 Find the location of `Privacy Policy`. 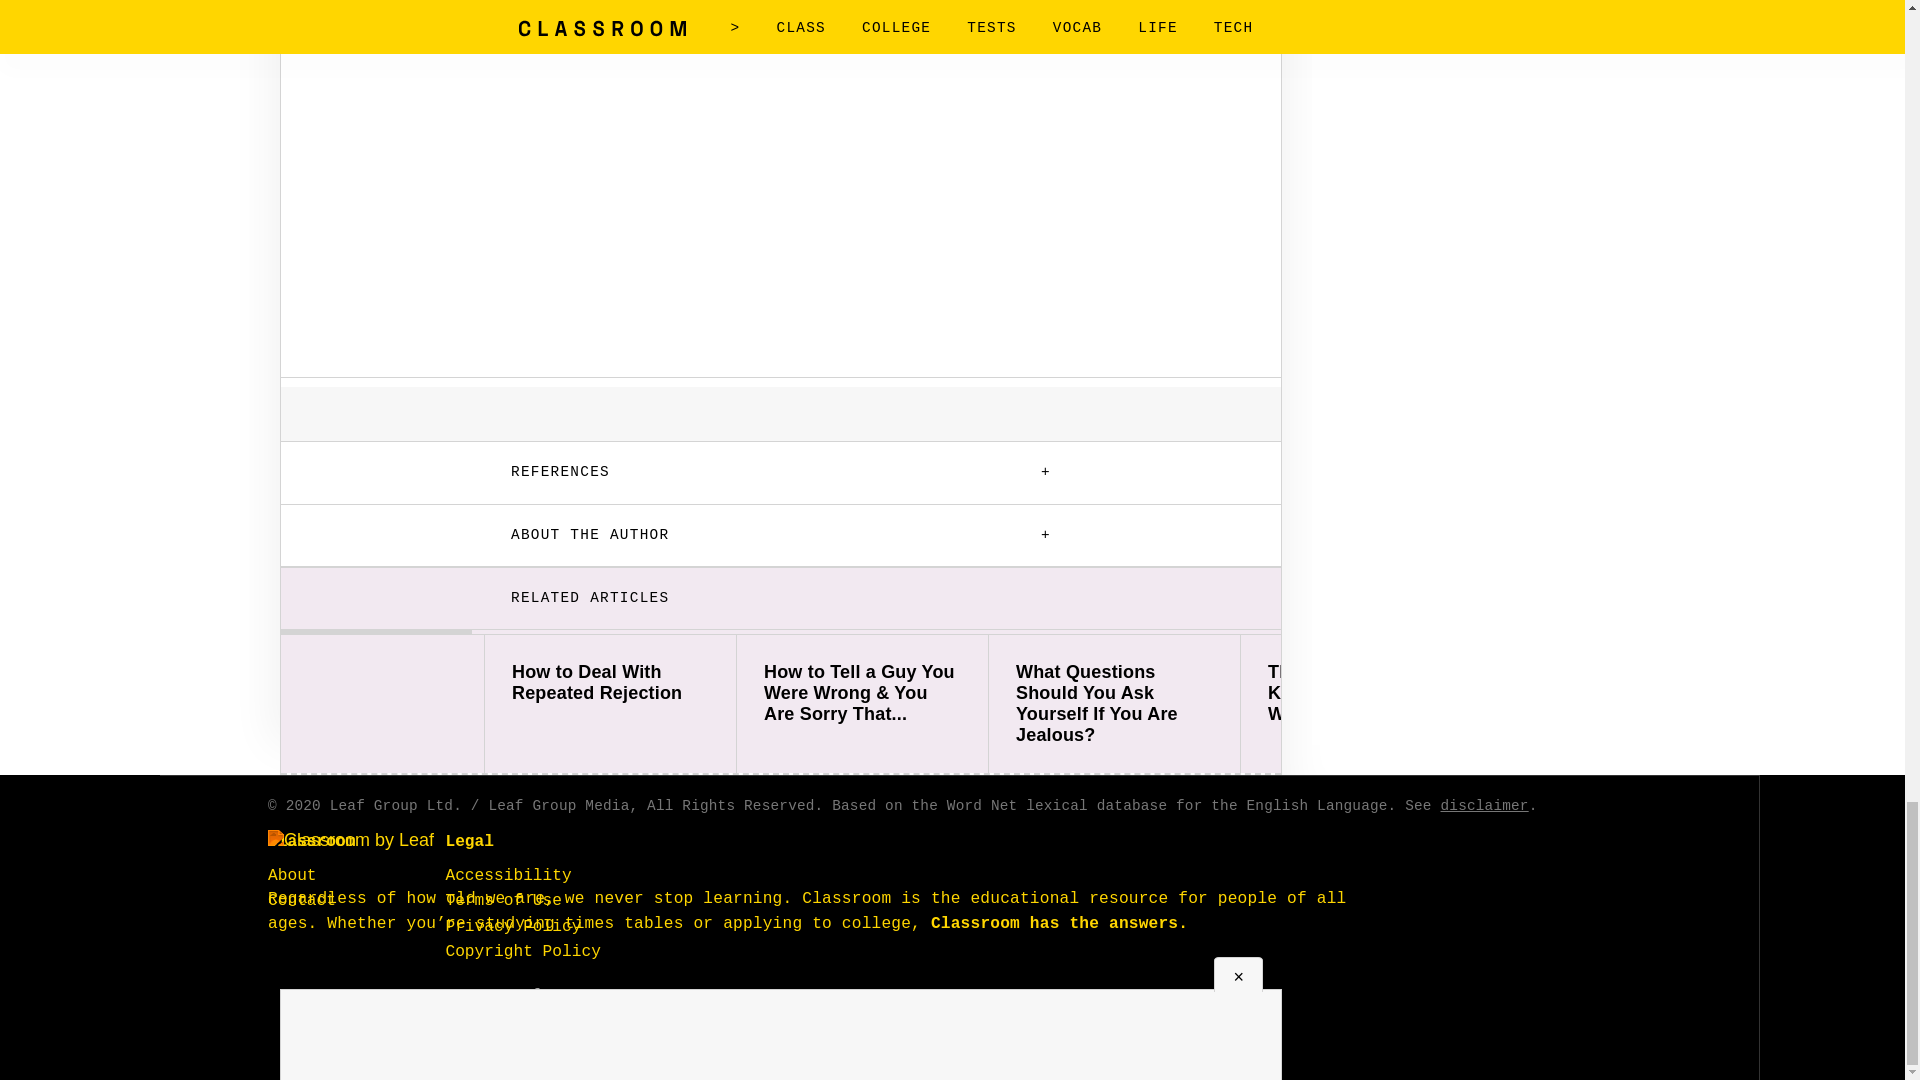

Privacy Policy is located at coordinates (513, 927).